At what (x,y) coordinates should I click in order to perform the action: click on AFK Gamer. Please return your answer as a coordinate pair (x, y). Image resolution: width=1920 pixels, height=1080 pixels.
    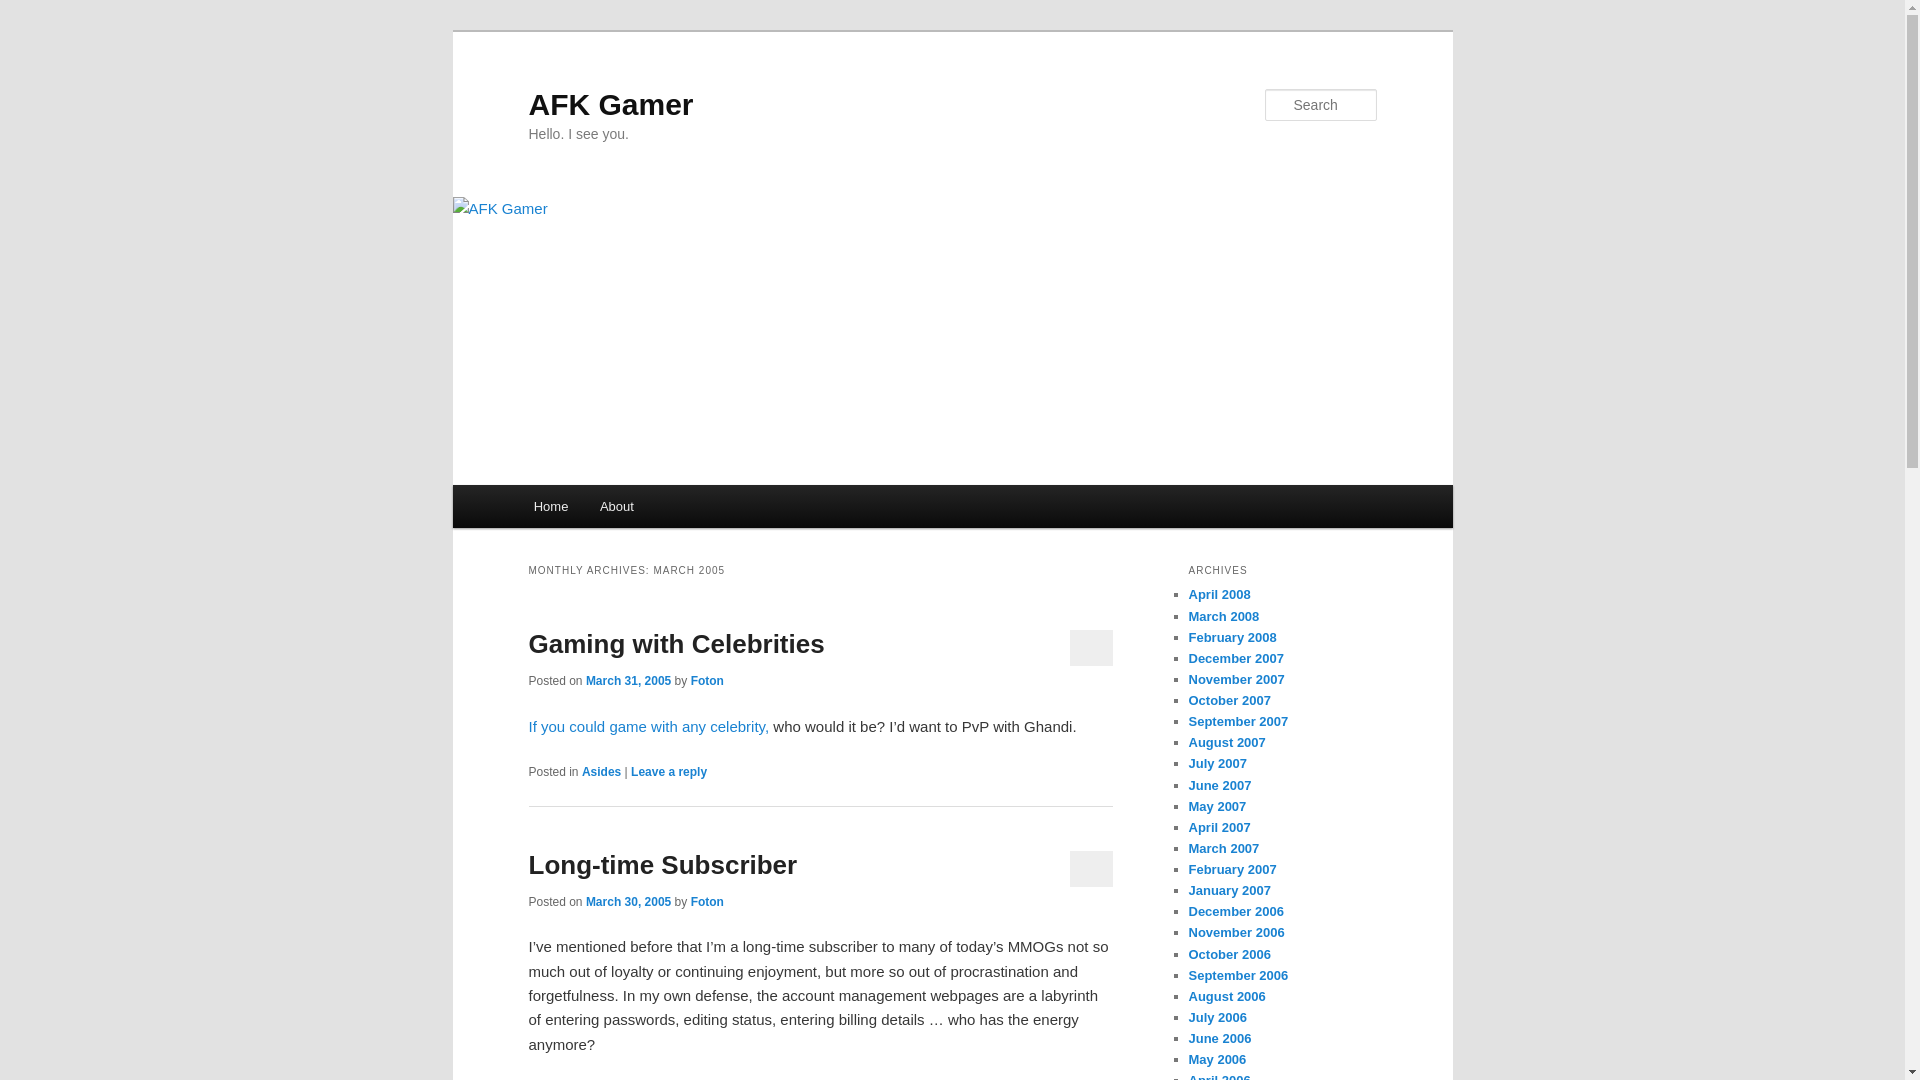
    Looking at the image, I should click on (610, 104).